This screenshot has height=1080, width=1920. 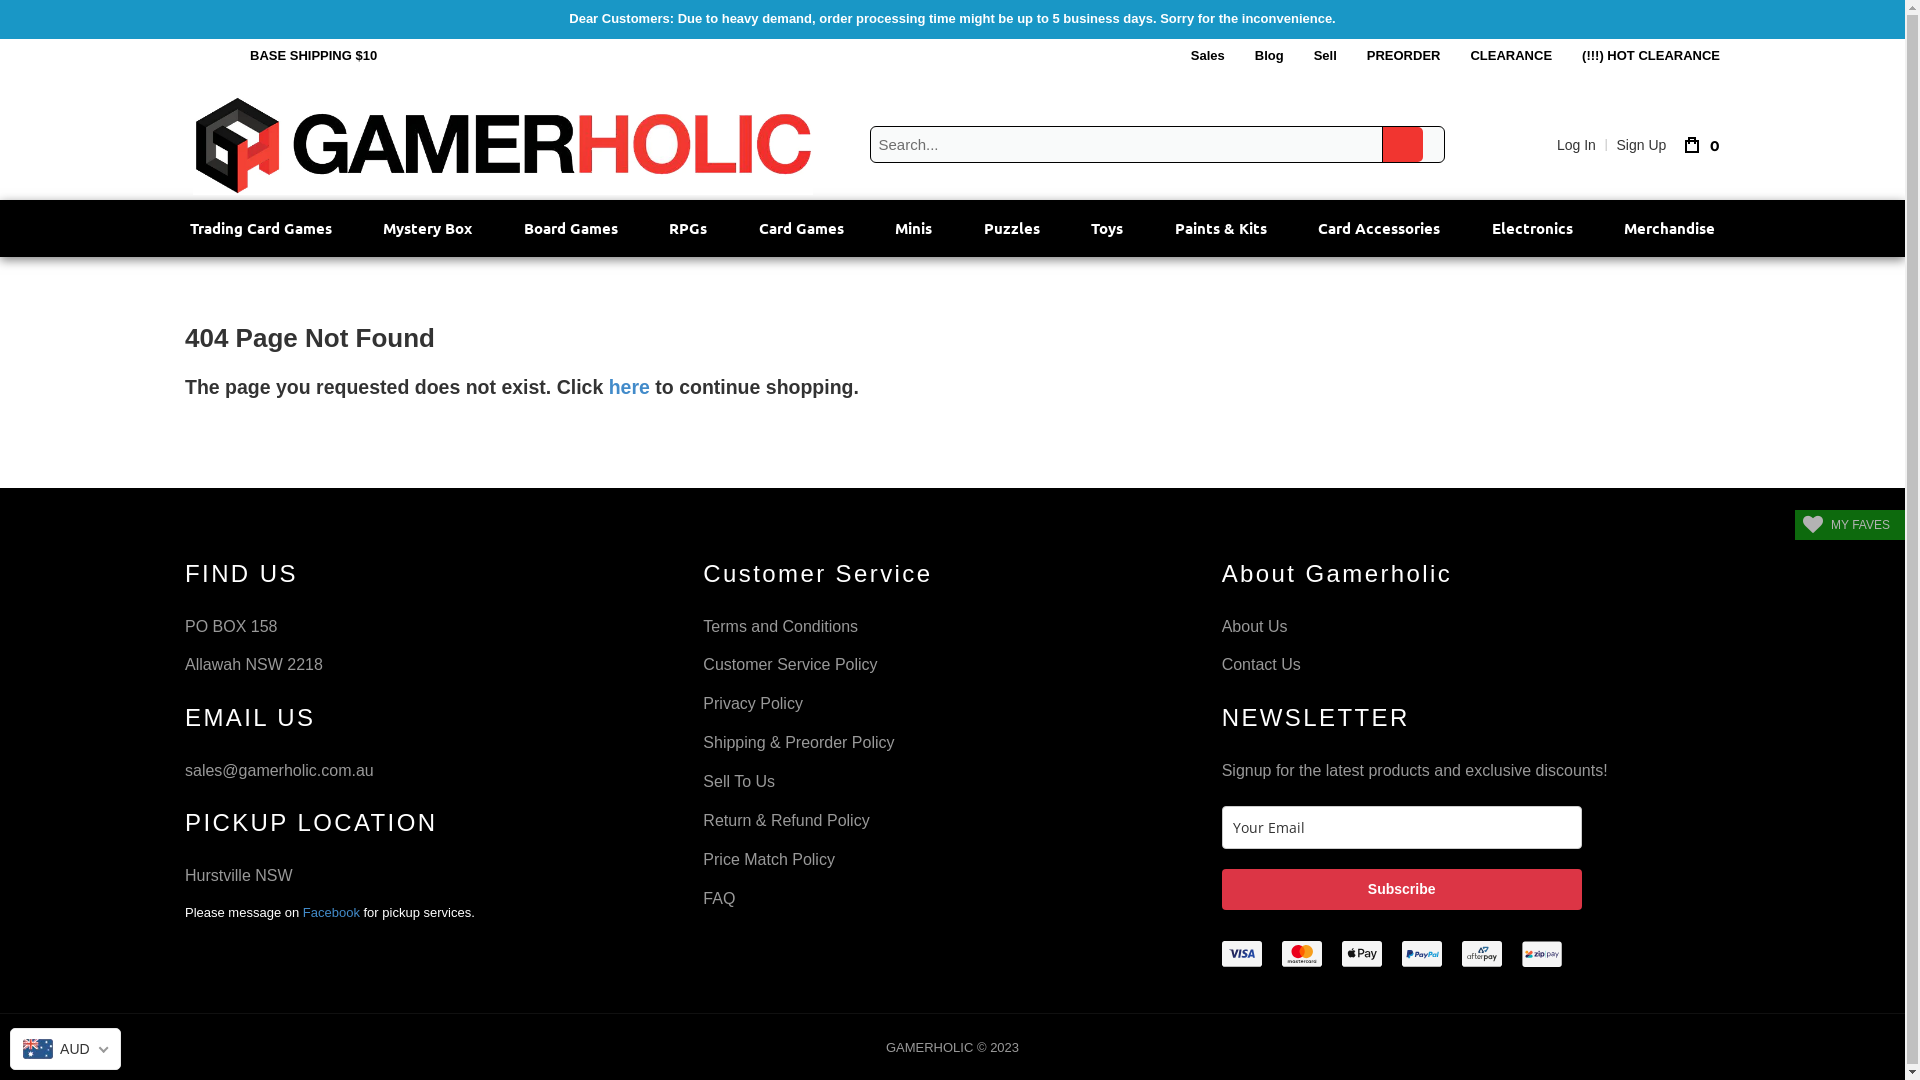 I want to click on RPGs, so click(x=688, y=228).